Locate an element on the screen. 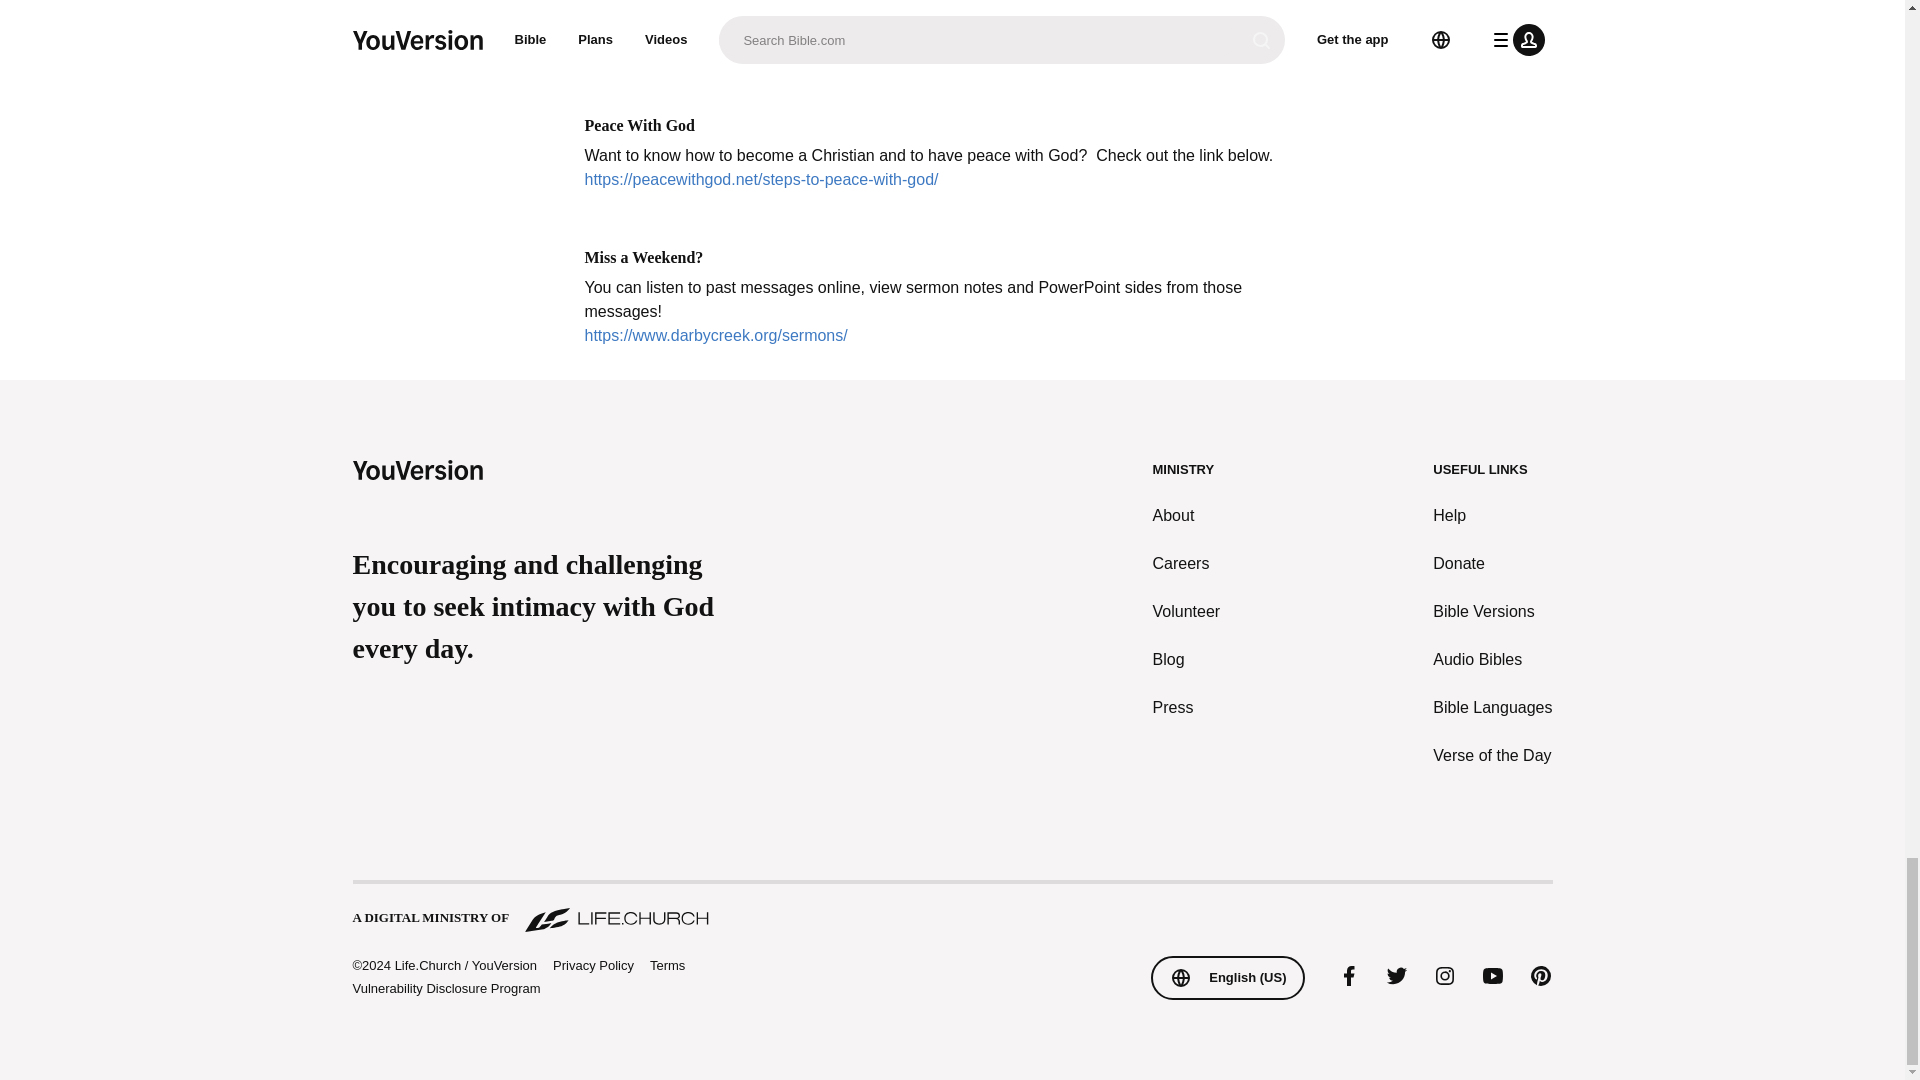  Careers is located at coordinates (1187, 563).